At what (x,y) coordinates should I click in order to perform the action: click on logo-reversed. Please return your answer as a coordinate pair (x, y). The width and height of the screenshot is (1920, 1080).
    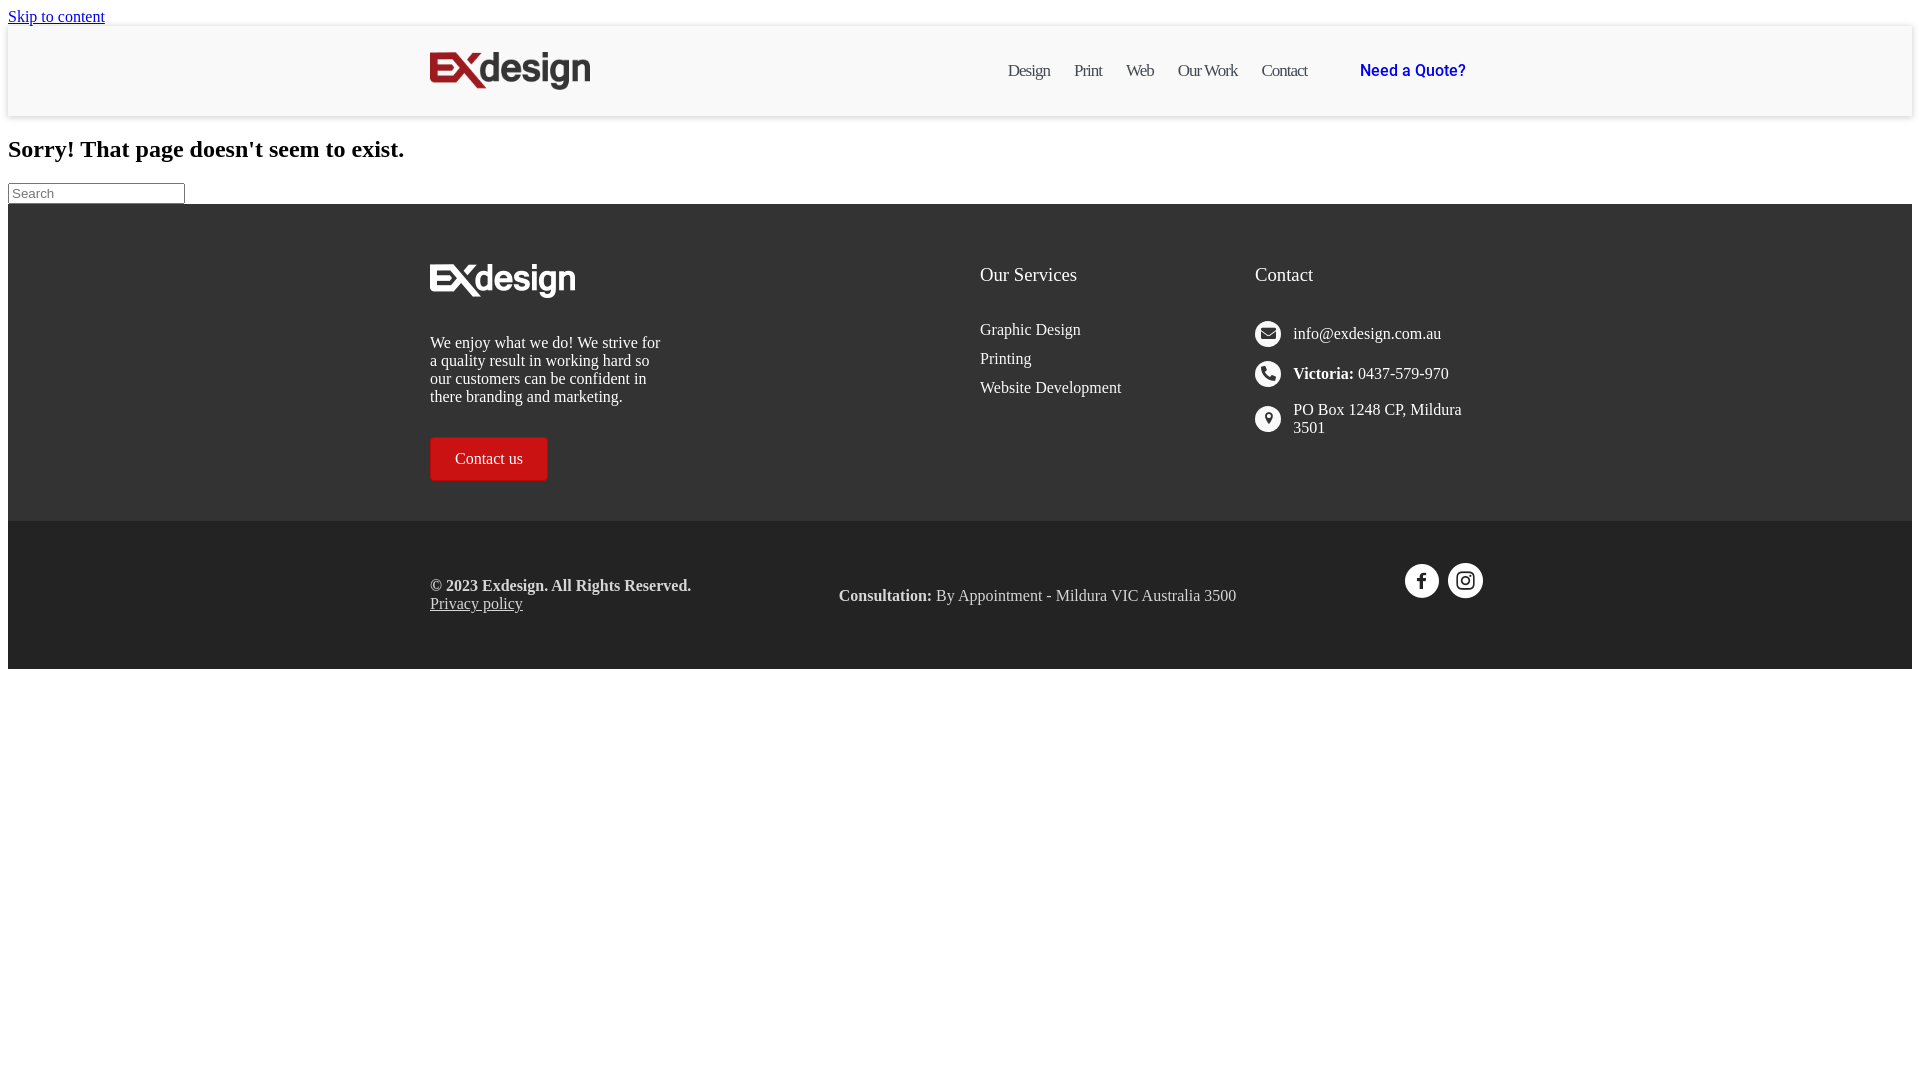
    Looking at the image, I should click on (503, 281).